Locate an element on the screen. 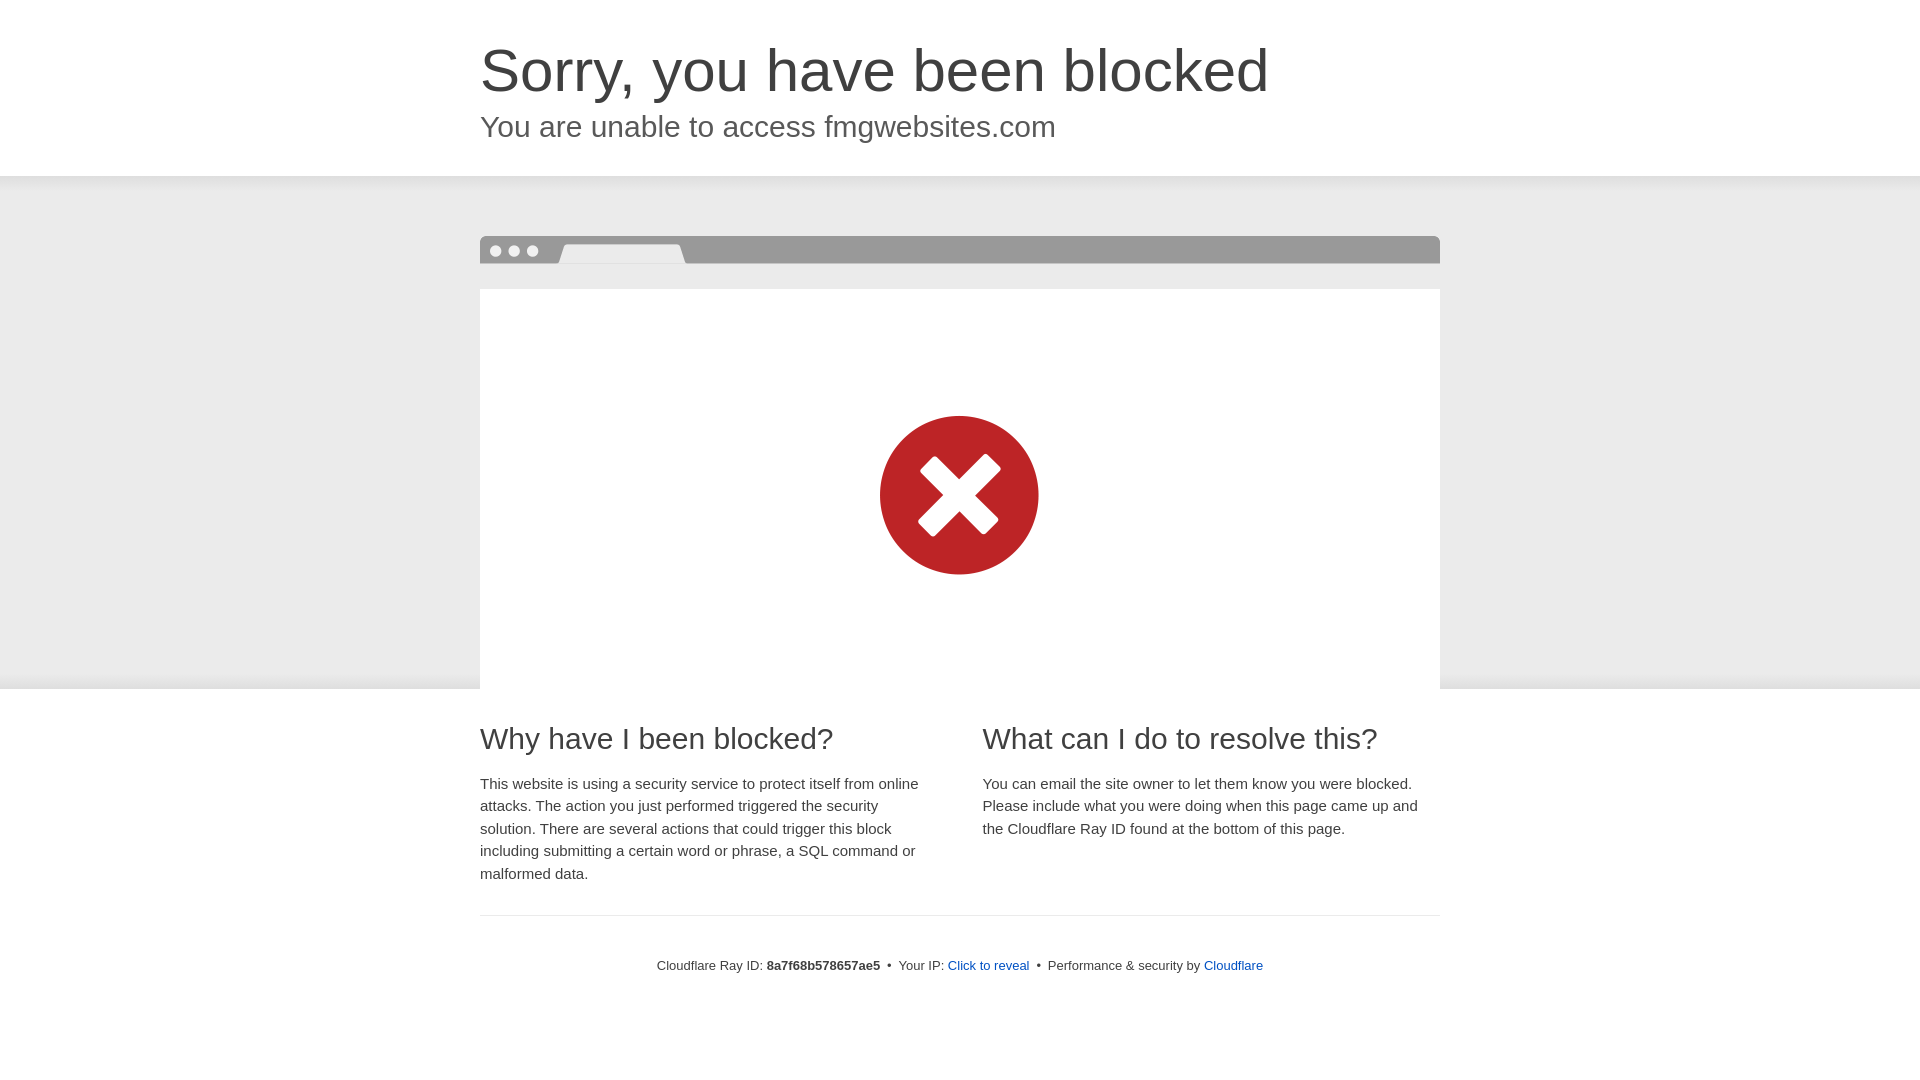 Image resolution: width=1920 pixels, height=1080 pixels. Cloudflare is located at coordinates (1233, 965).